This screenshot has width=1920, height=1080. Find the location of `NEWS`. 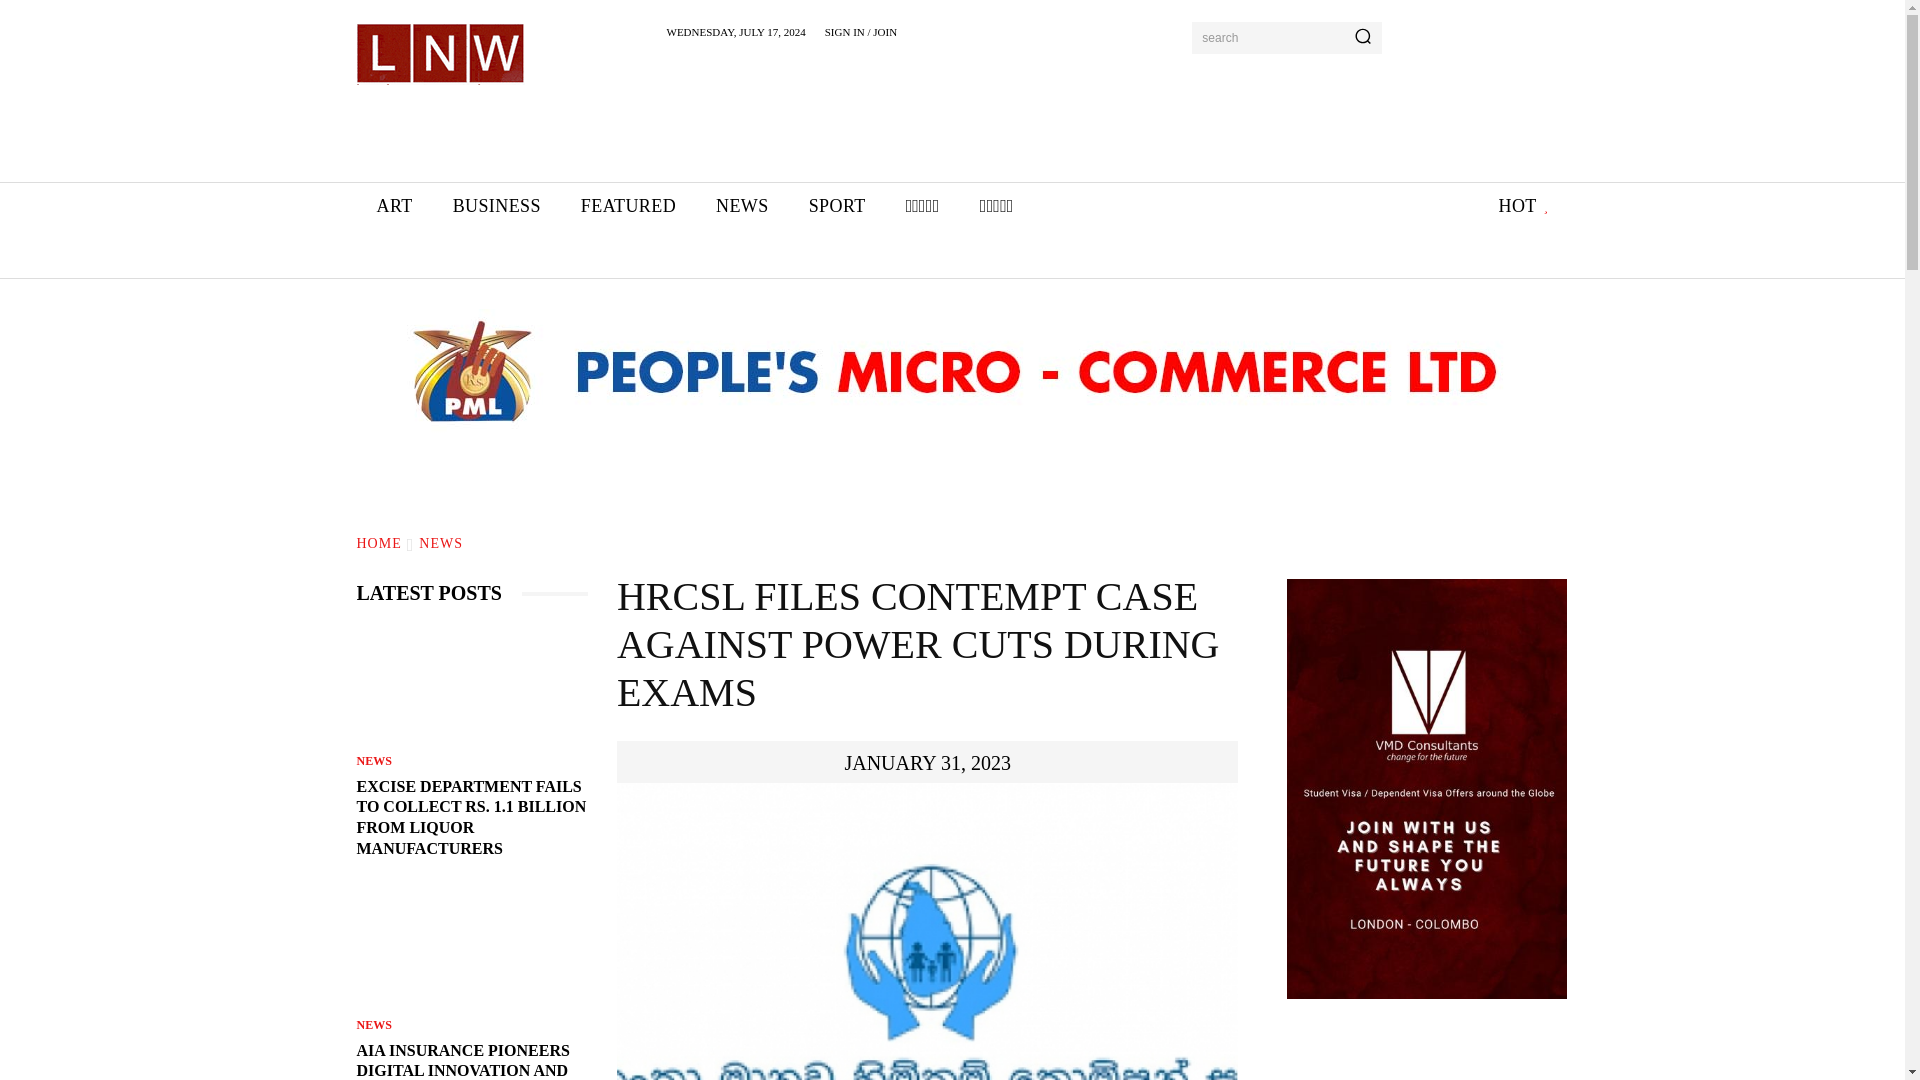

NEWS is located at coordinates (742, 206).